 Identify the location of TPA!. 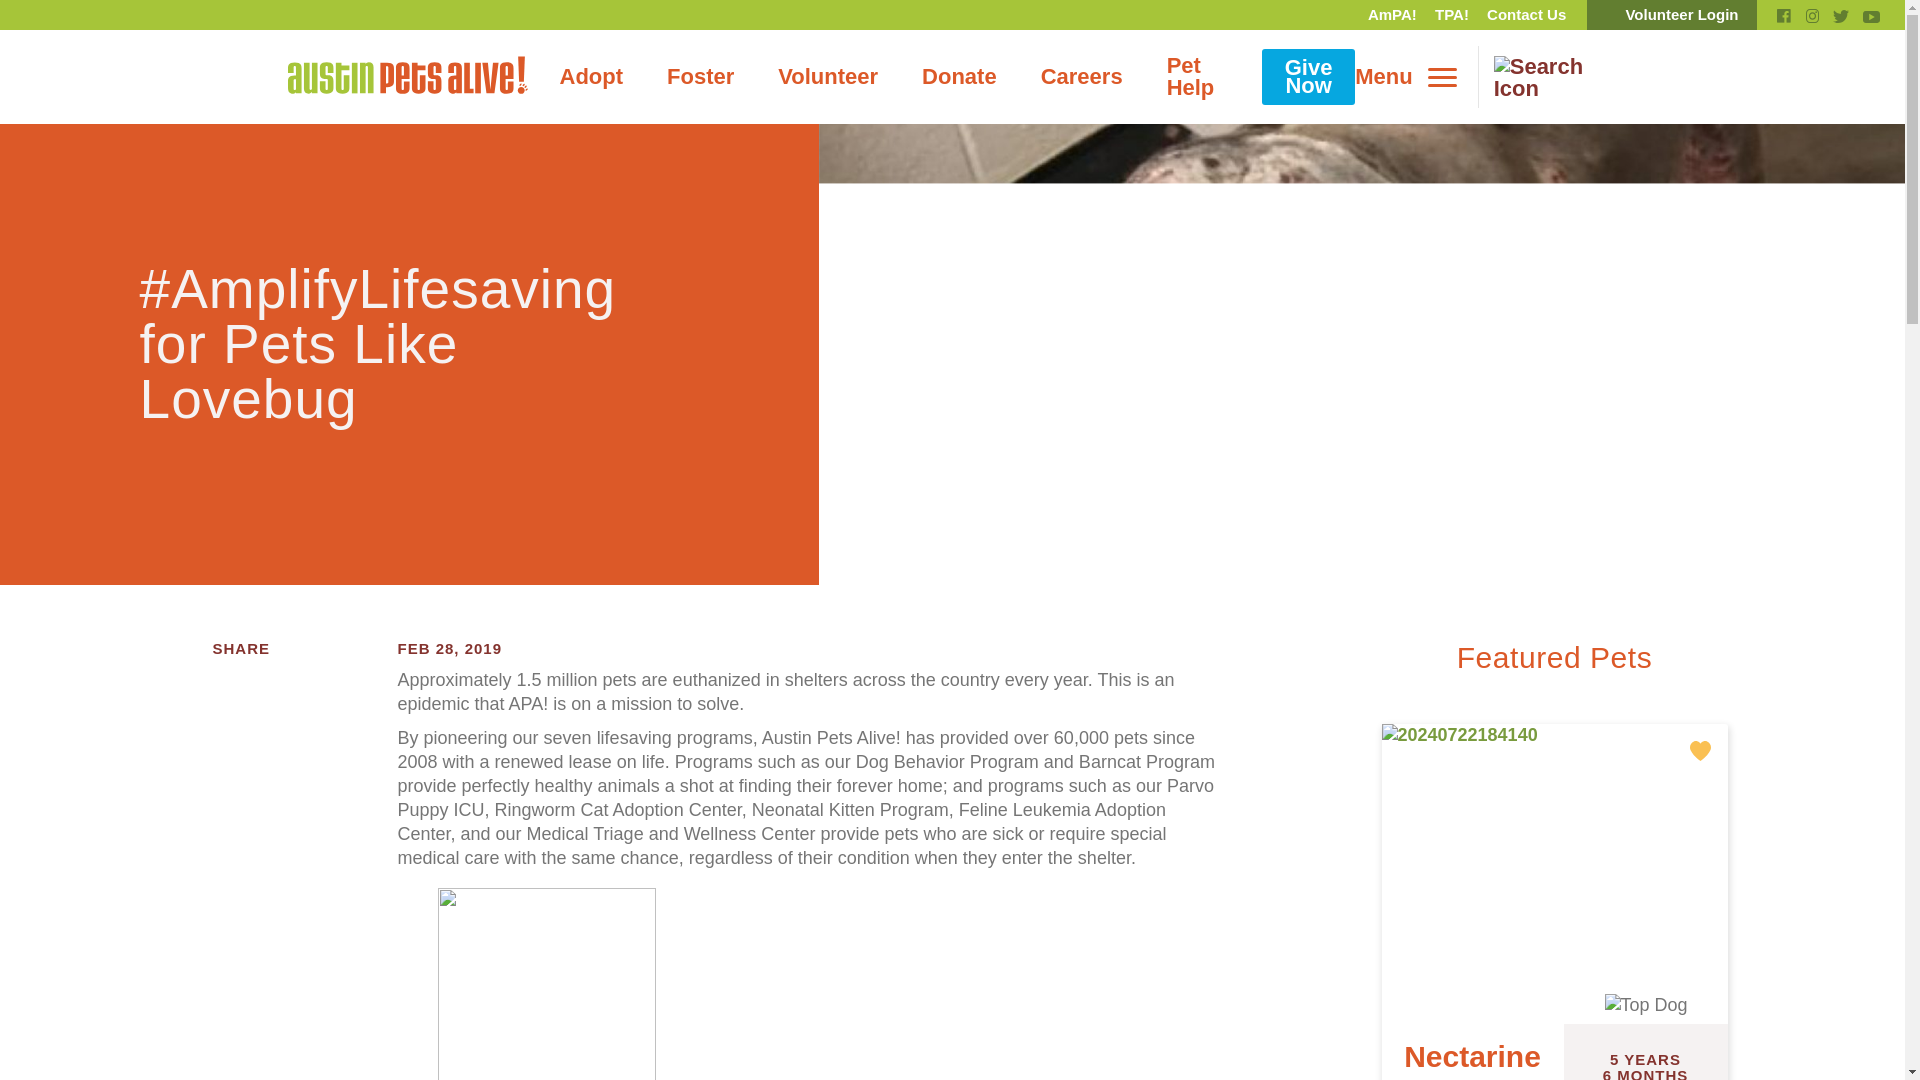
(1452, 15).